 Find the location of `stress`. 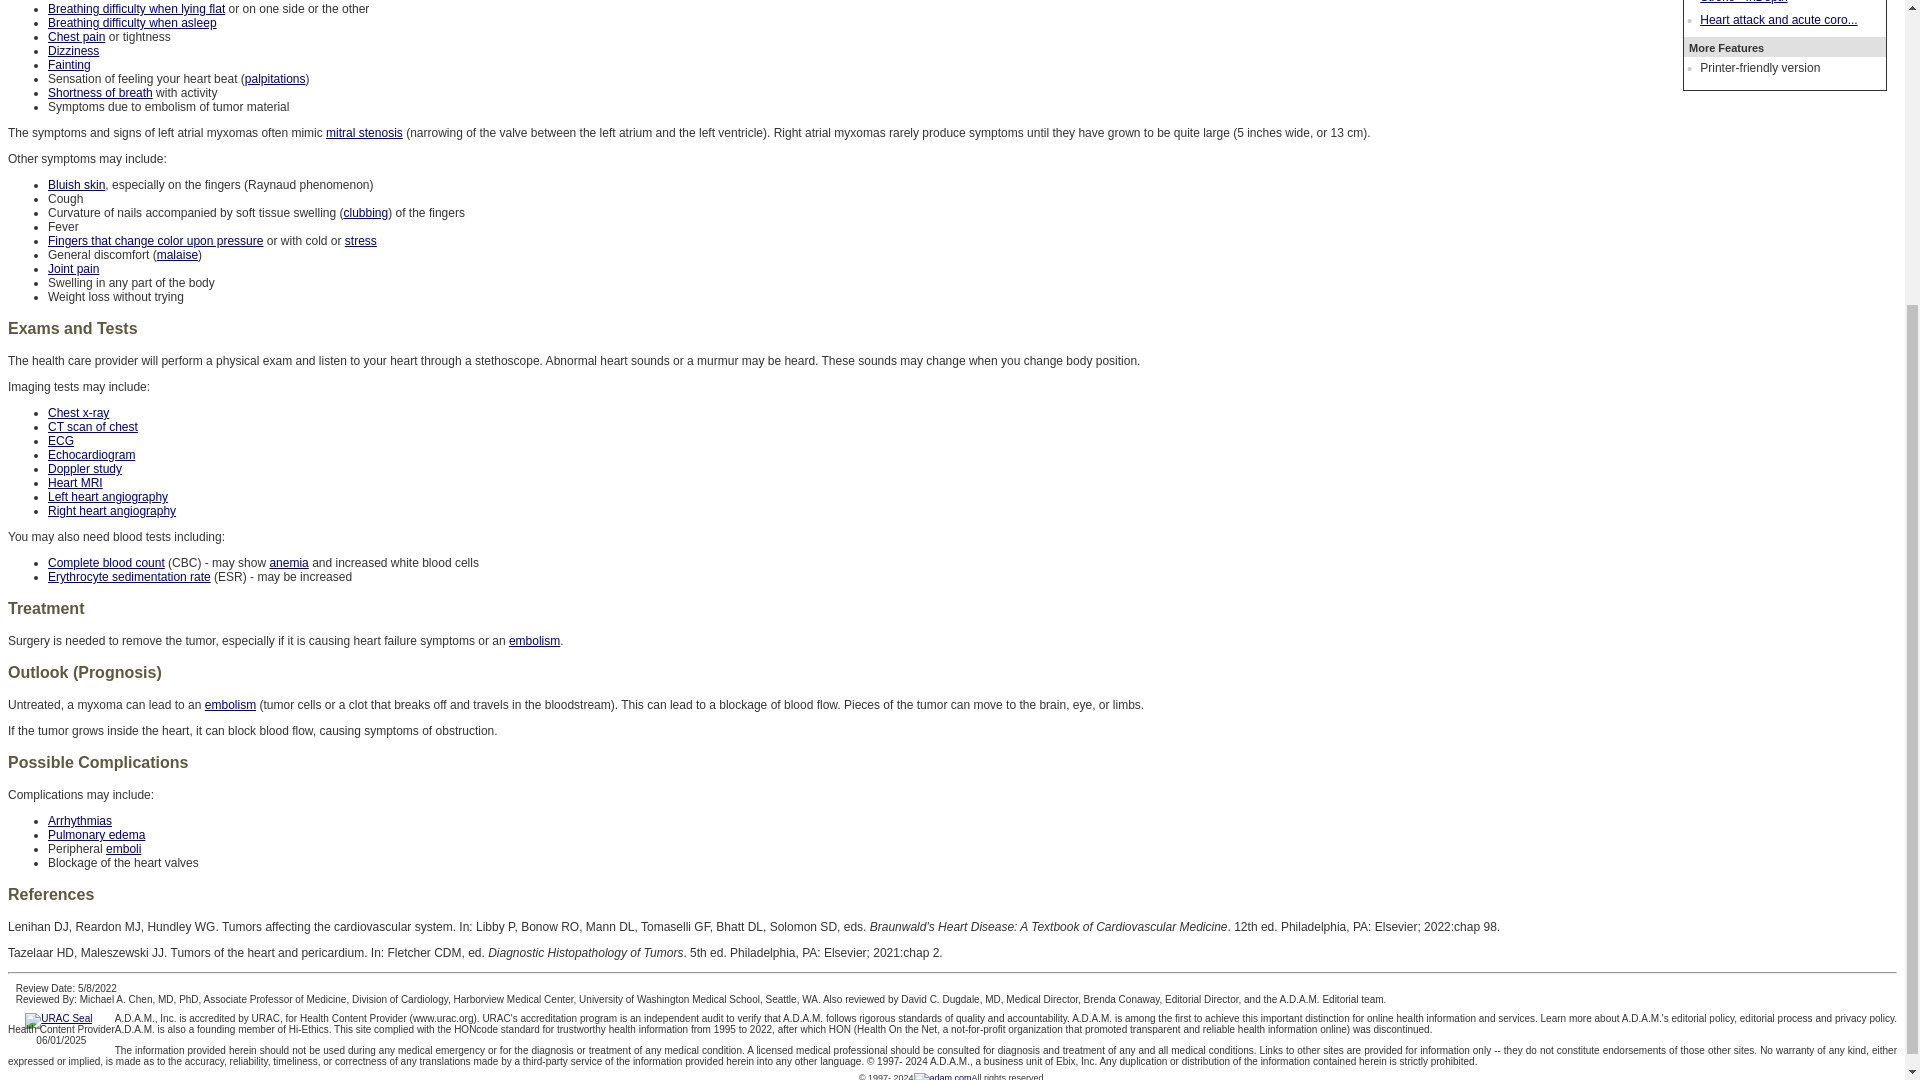

stress is located at coordinates (360, 241).